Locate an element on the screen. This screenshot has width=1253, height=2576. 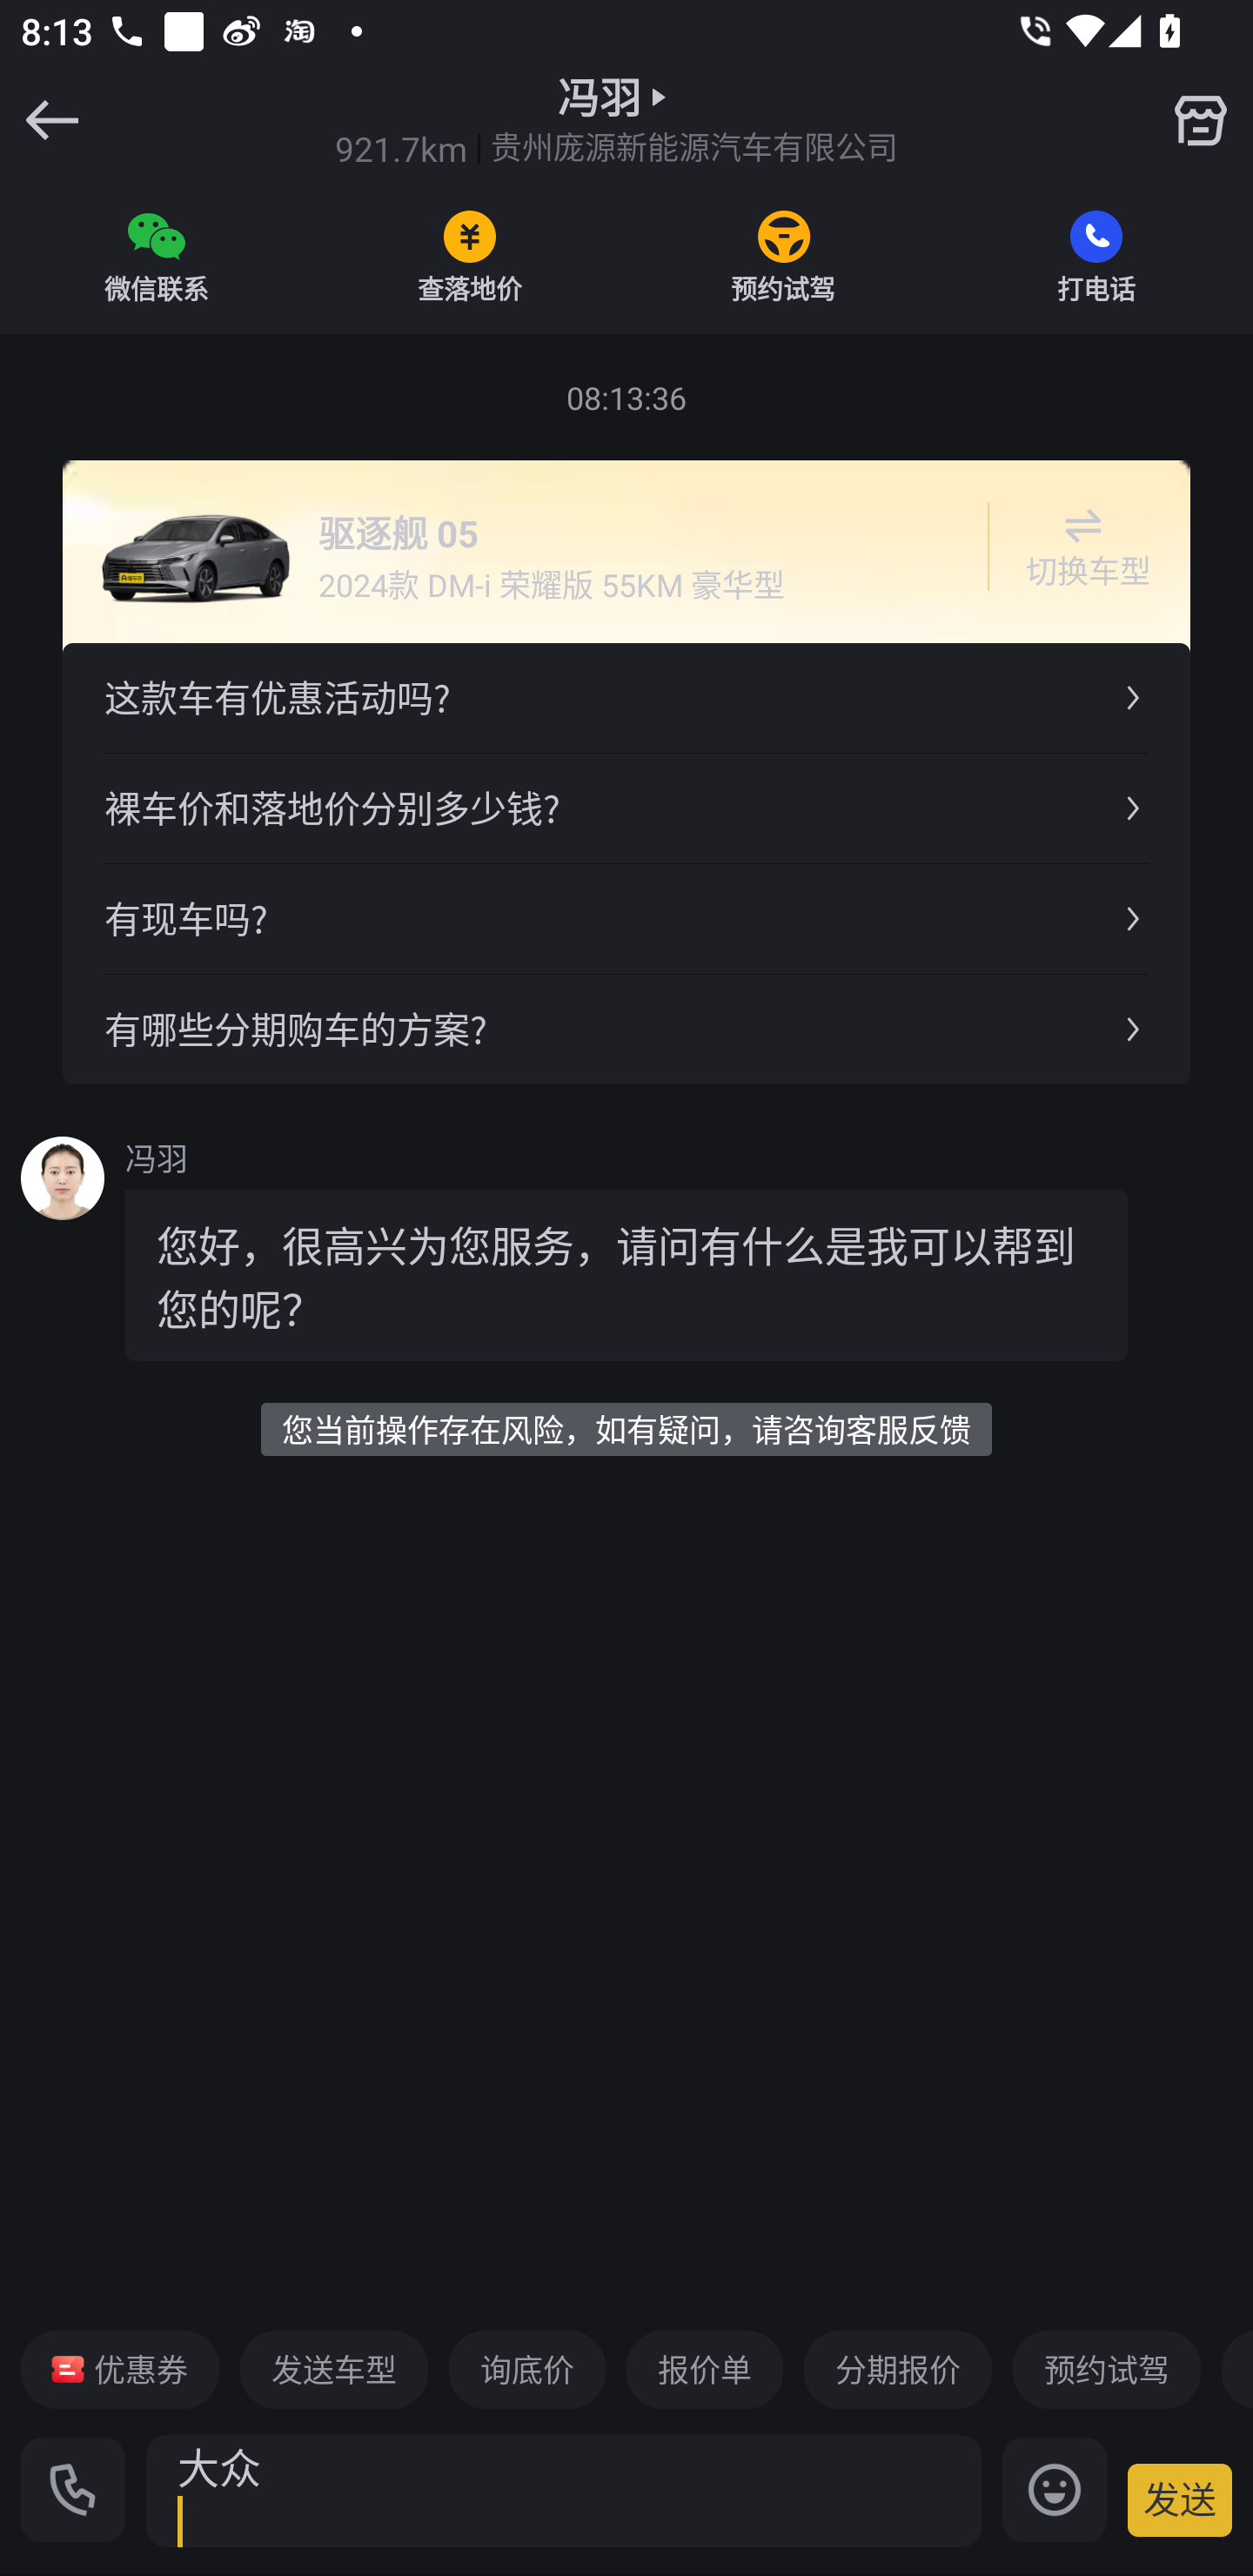
有哪些分期购车的方案? is located at coordinates (626, 1029).